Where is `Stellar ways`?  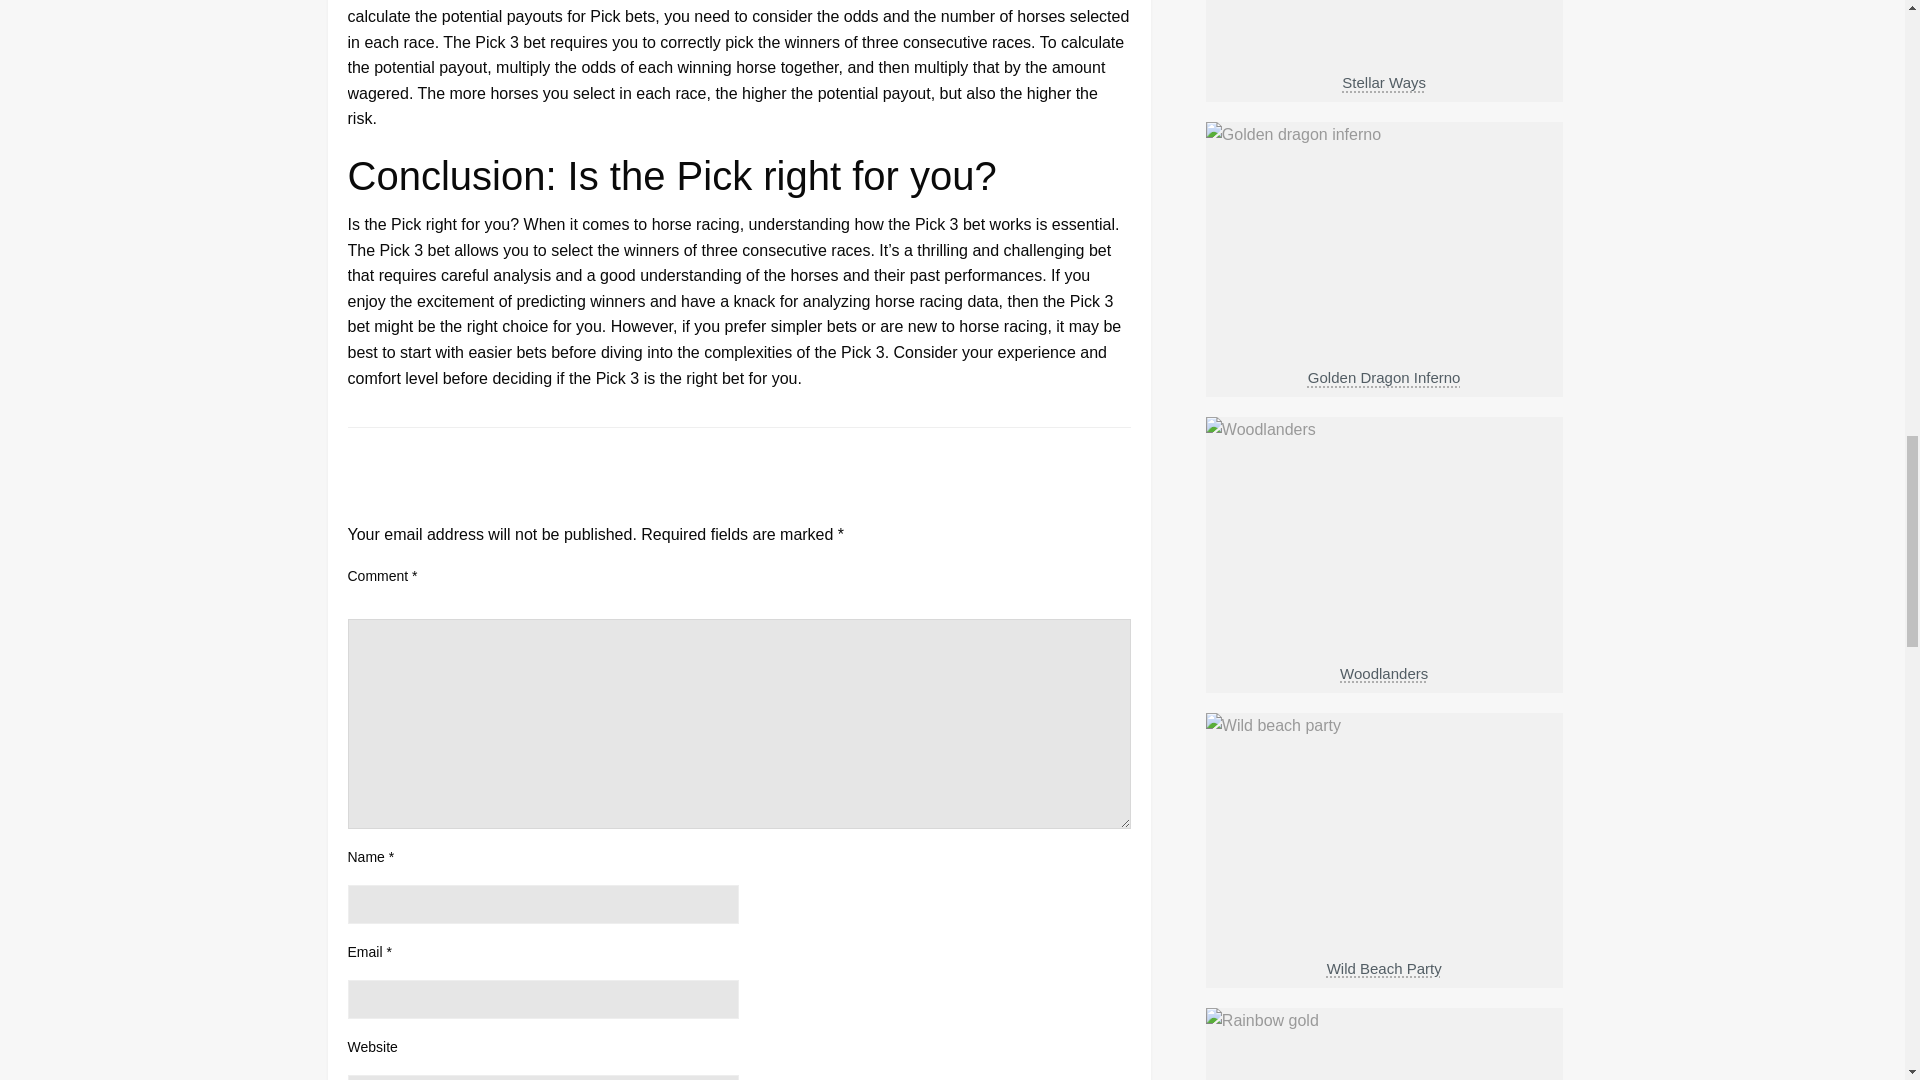 Stellar ways is located at coordinates (1384, 50).